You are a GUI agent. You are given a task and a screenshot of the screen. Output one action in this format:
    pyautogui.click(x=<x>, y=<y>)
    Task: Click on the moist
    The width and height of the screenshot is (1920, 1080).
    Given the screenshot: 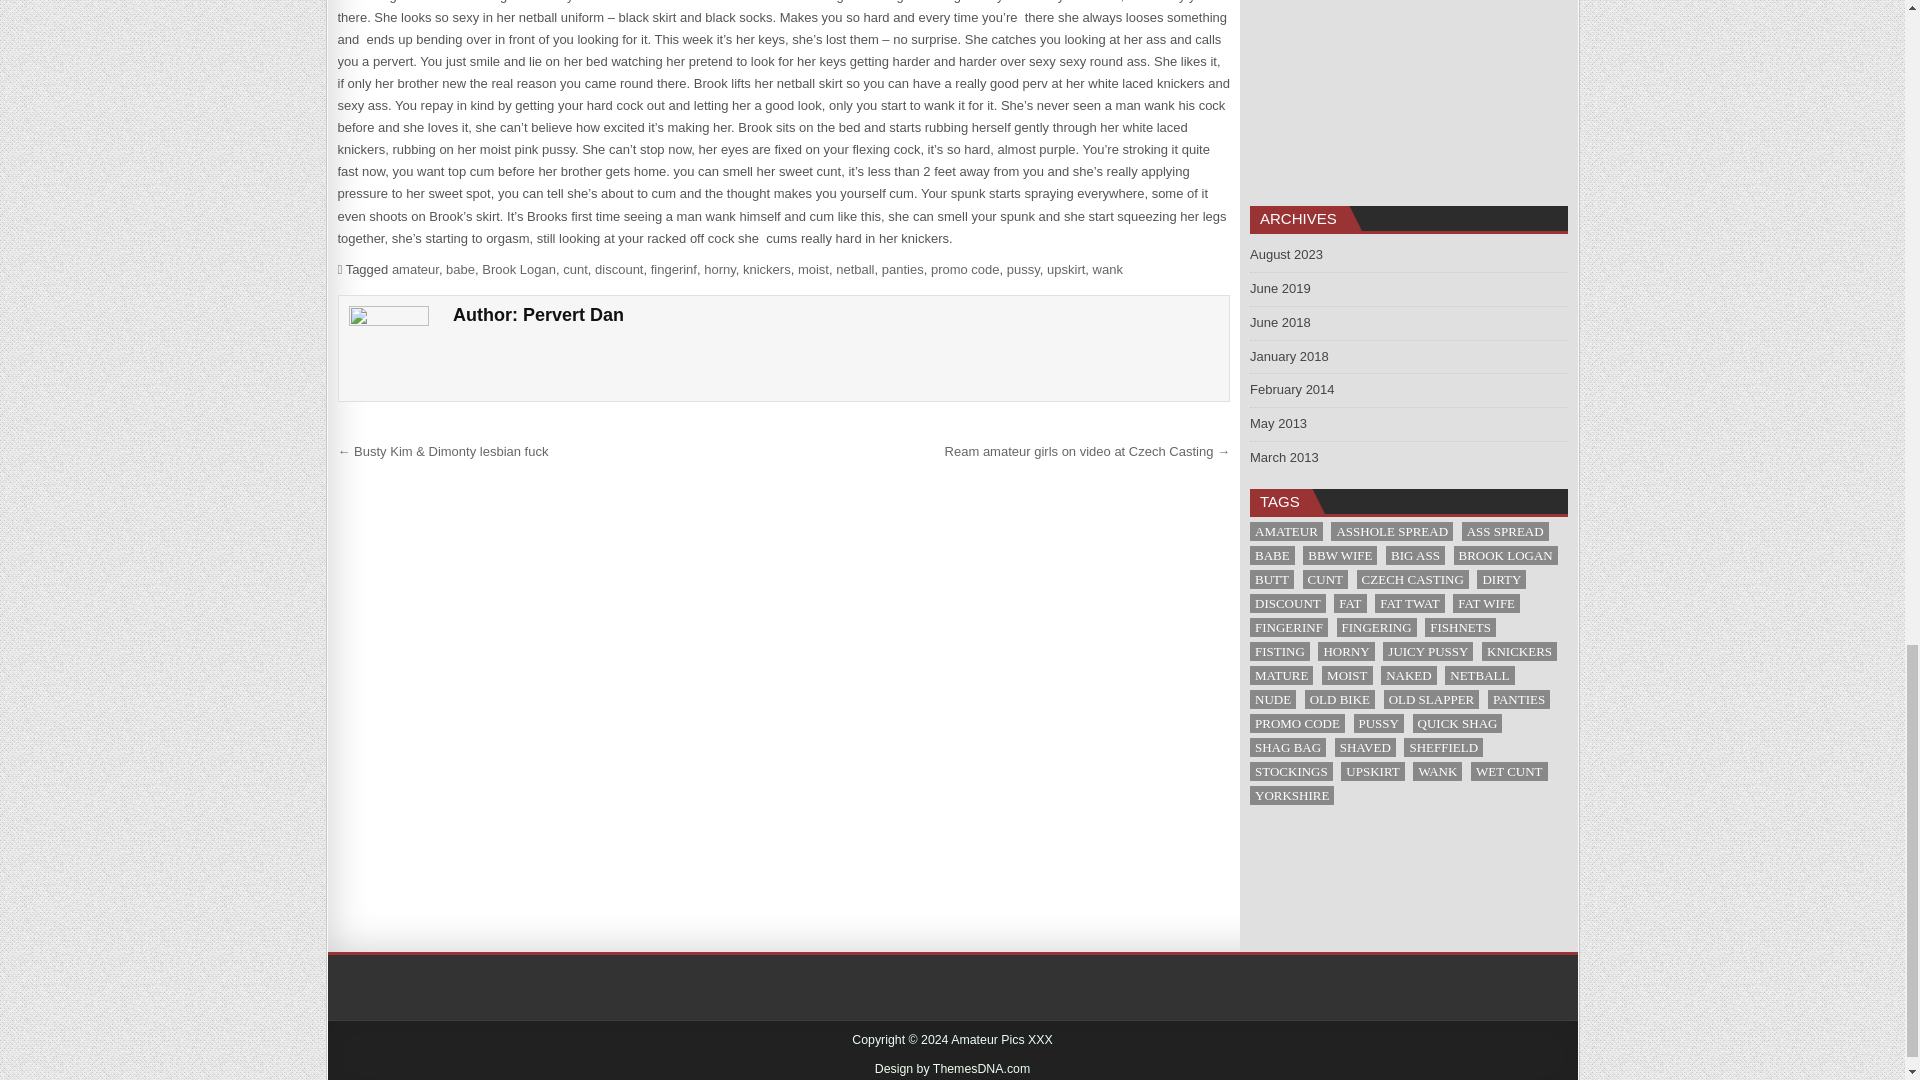 What is the action you would take?
    pyautogui.click(x=814, y=269)
    